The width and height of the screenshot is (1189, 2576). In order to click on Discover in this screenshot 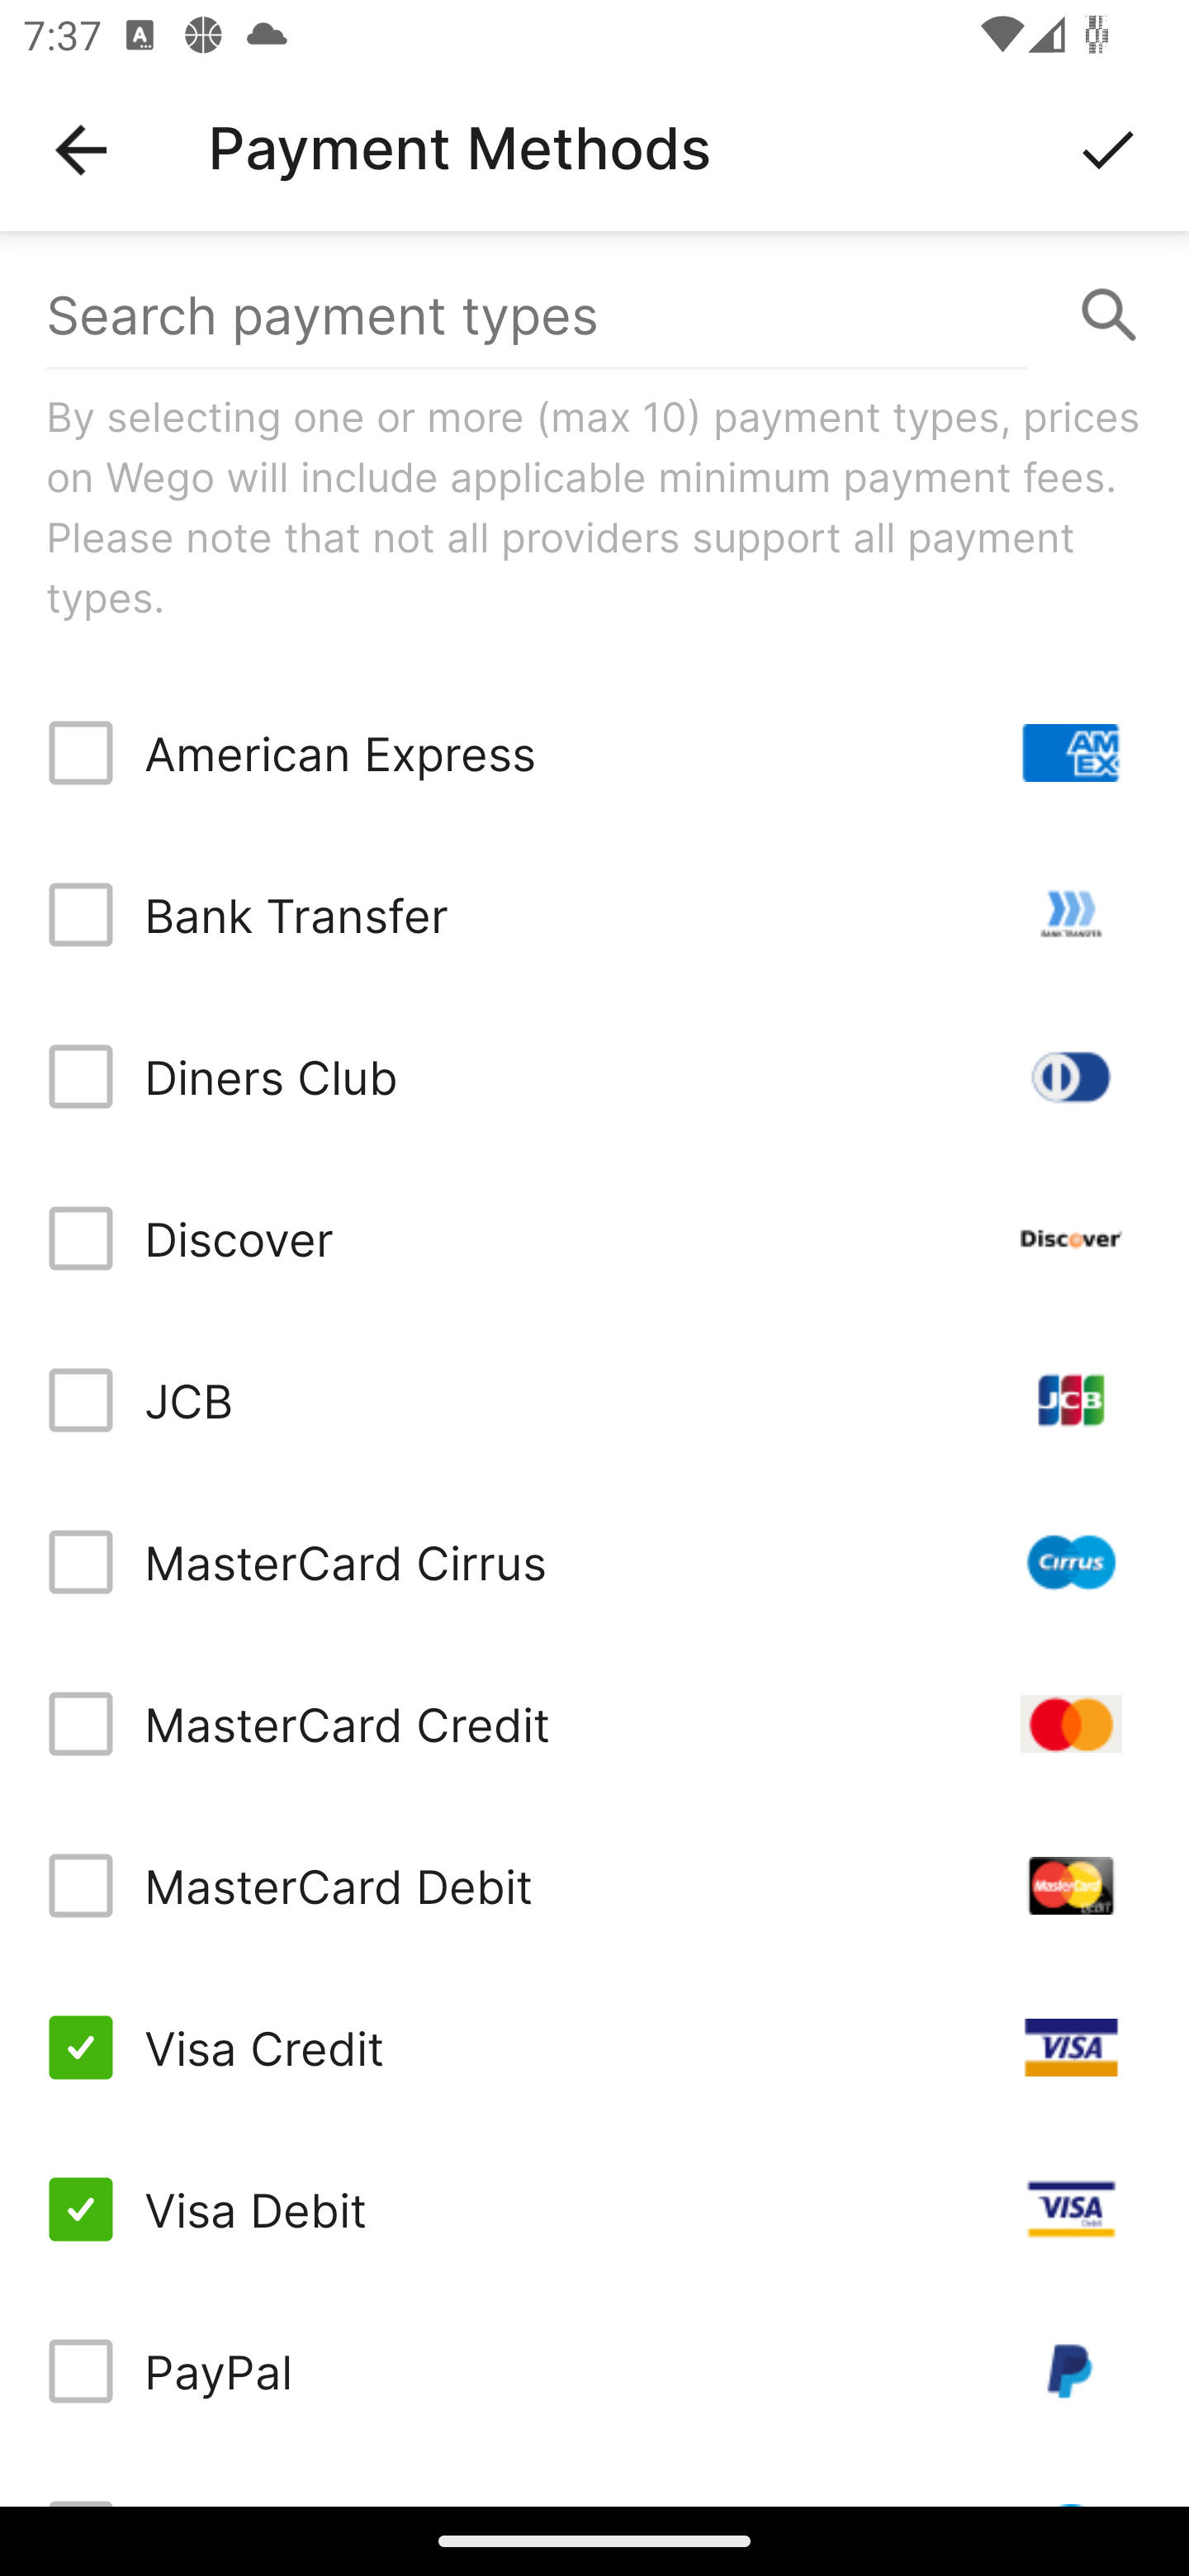, I will do `click(594, 1237)`.